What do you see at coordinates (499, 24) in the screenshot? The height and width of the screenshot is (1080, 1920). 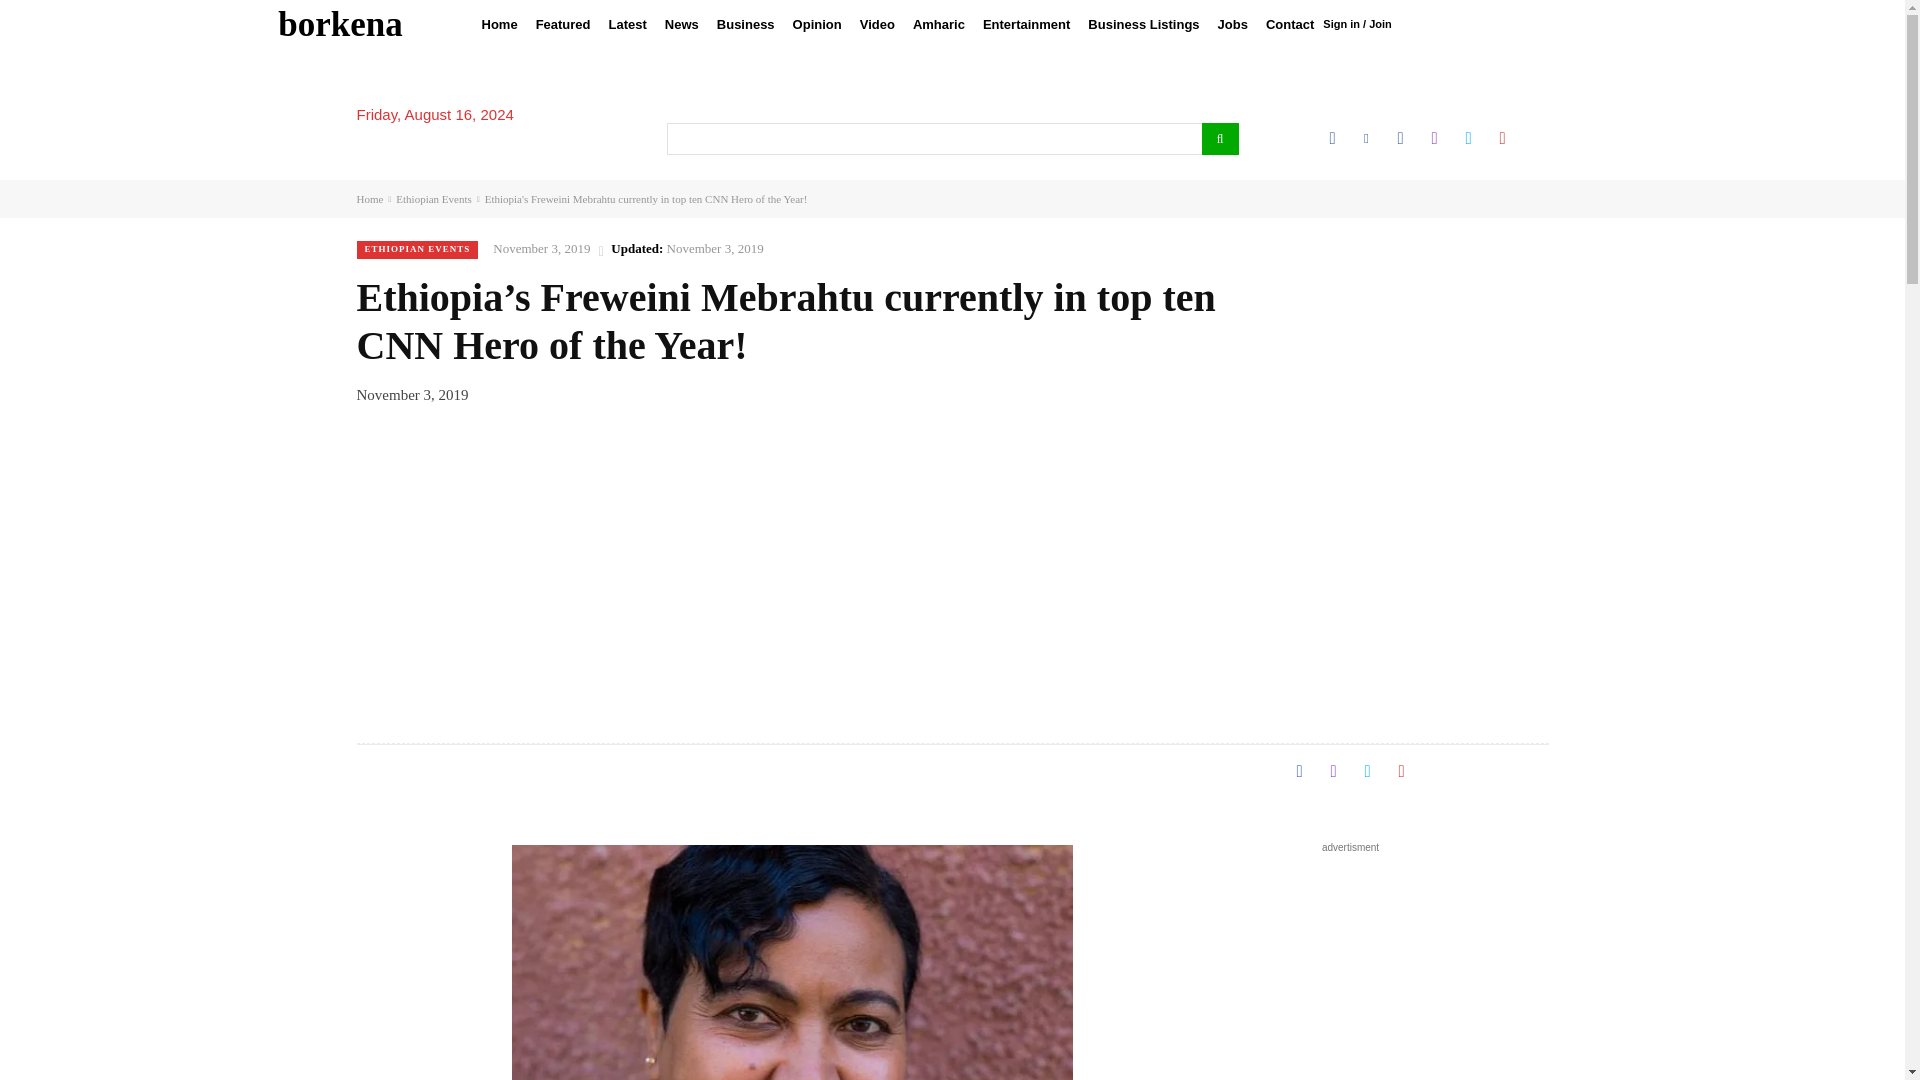 I see `Home` at bounding box center [499, 24].